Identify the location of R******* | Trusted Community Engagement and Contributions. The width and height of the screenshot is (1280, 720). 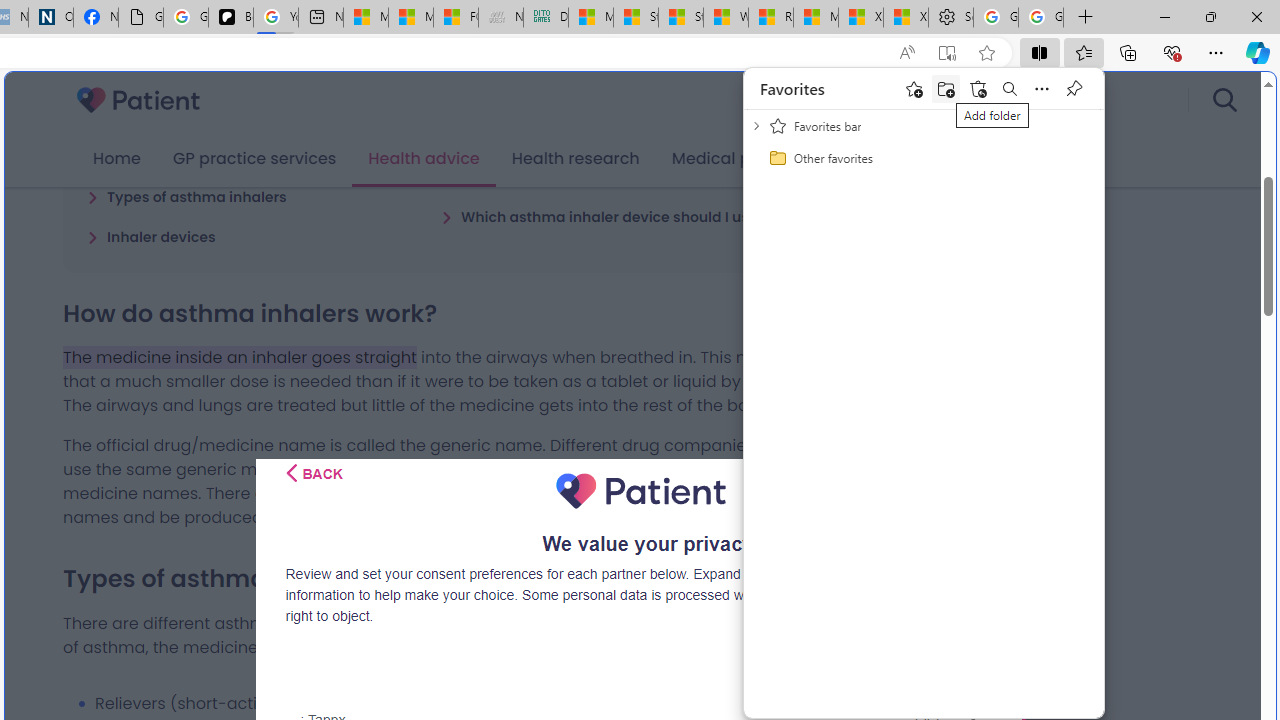
(770, 18).